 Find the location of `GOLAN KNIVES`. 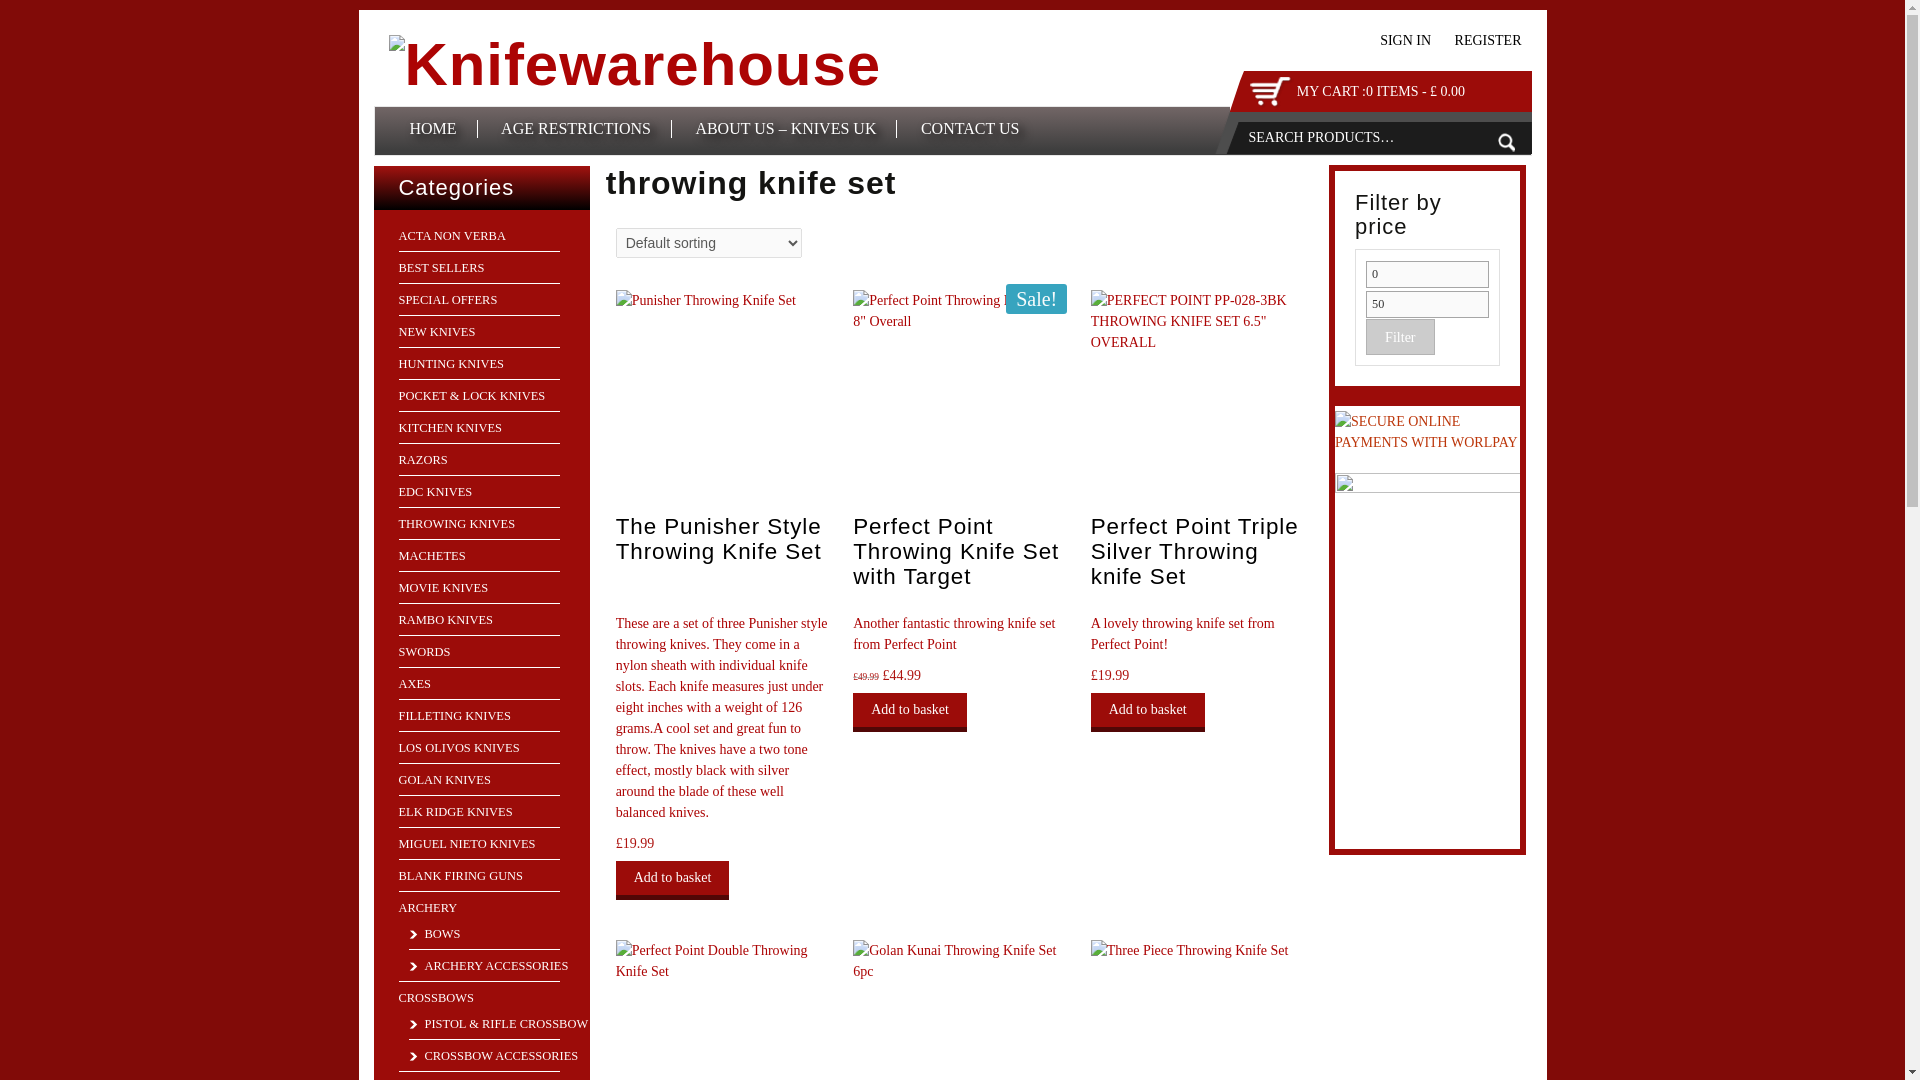

GOLAN KNIVES is located at coordinates (443, 780).